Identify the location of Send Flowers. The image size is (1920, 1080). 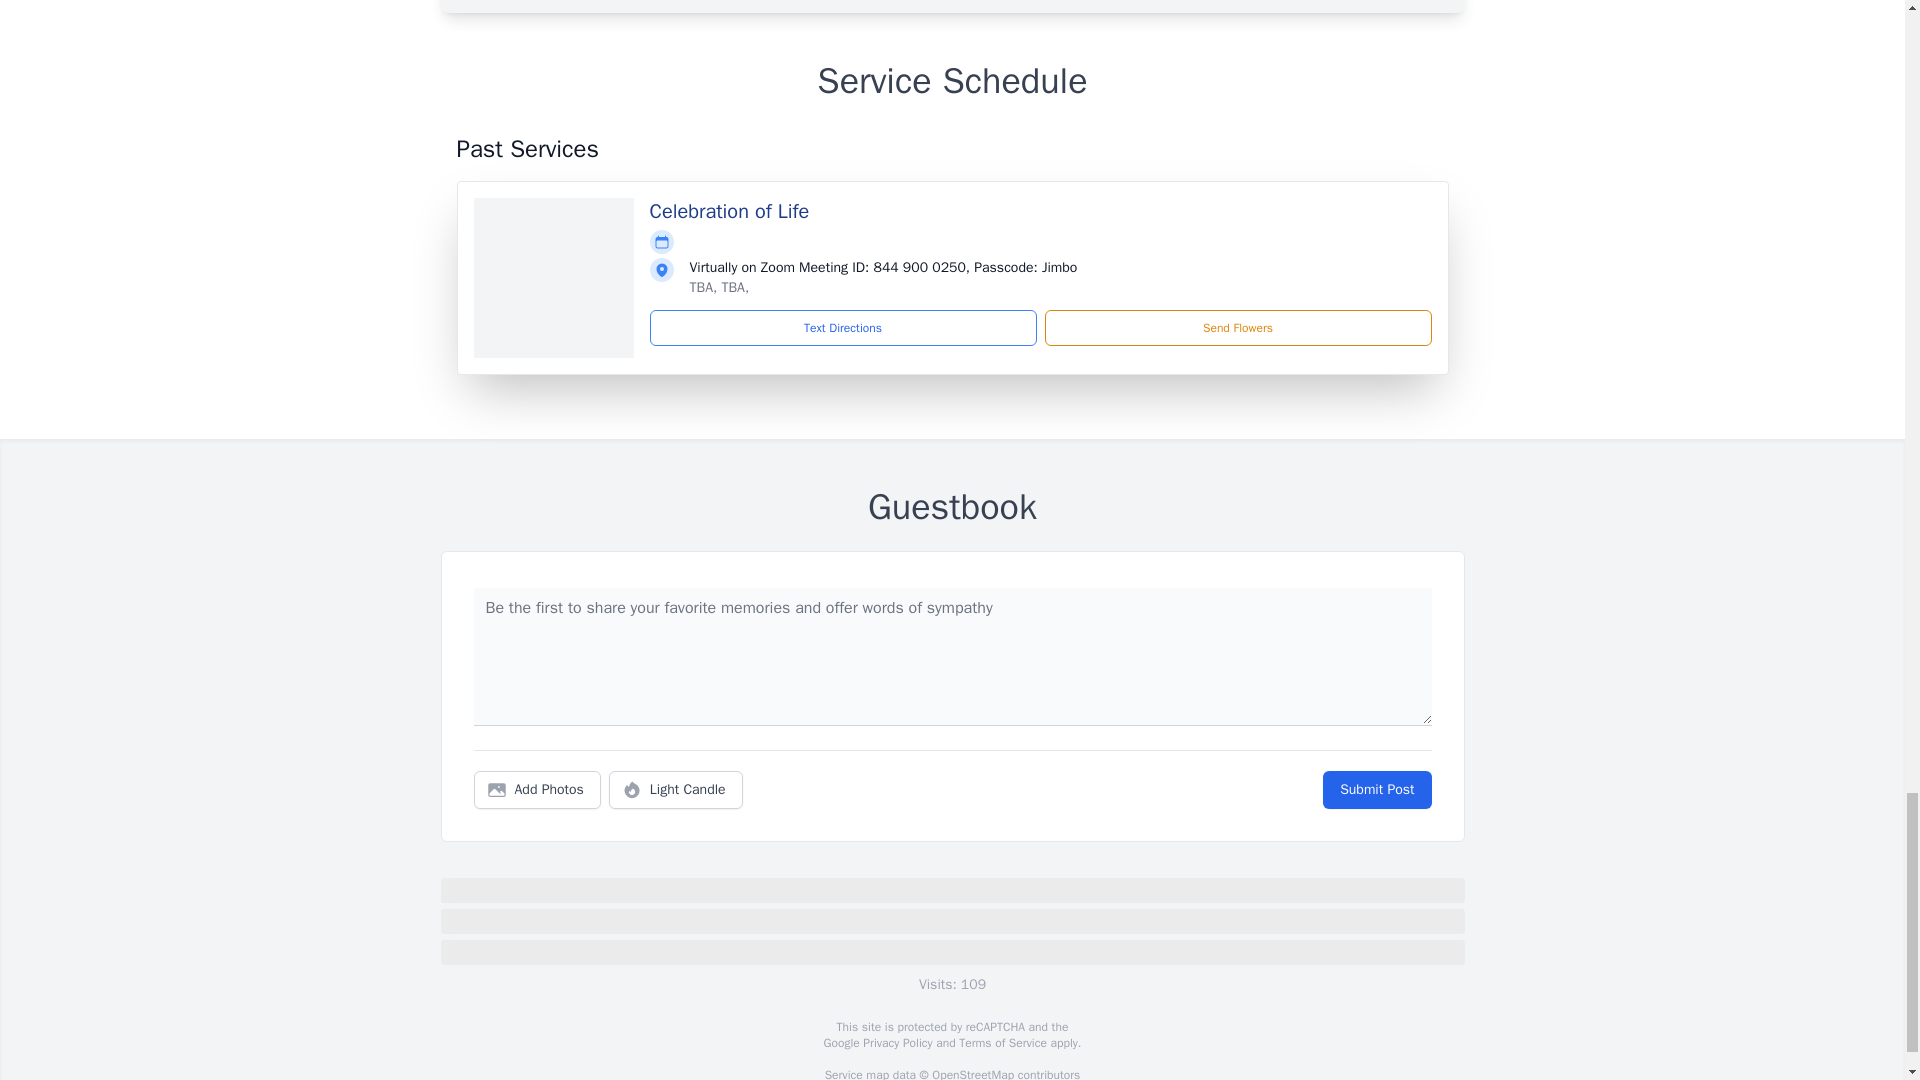
(1237, 327).